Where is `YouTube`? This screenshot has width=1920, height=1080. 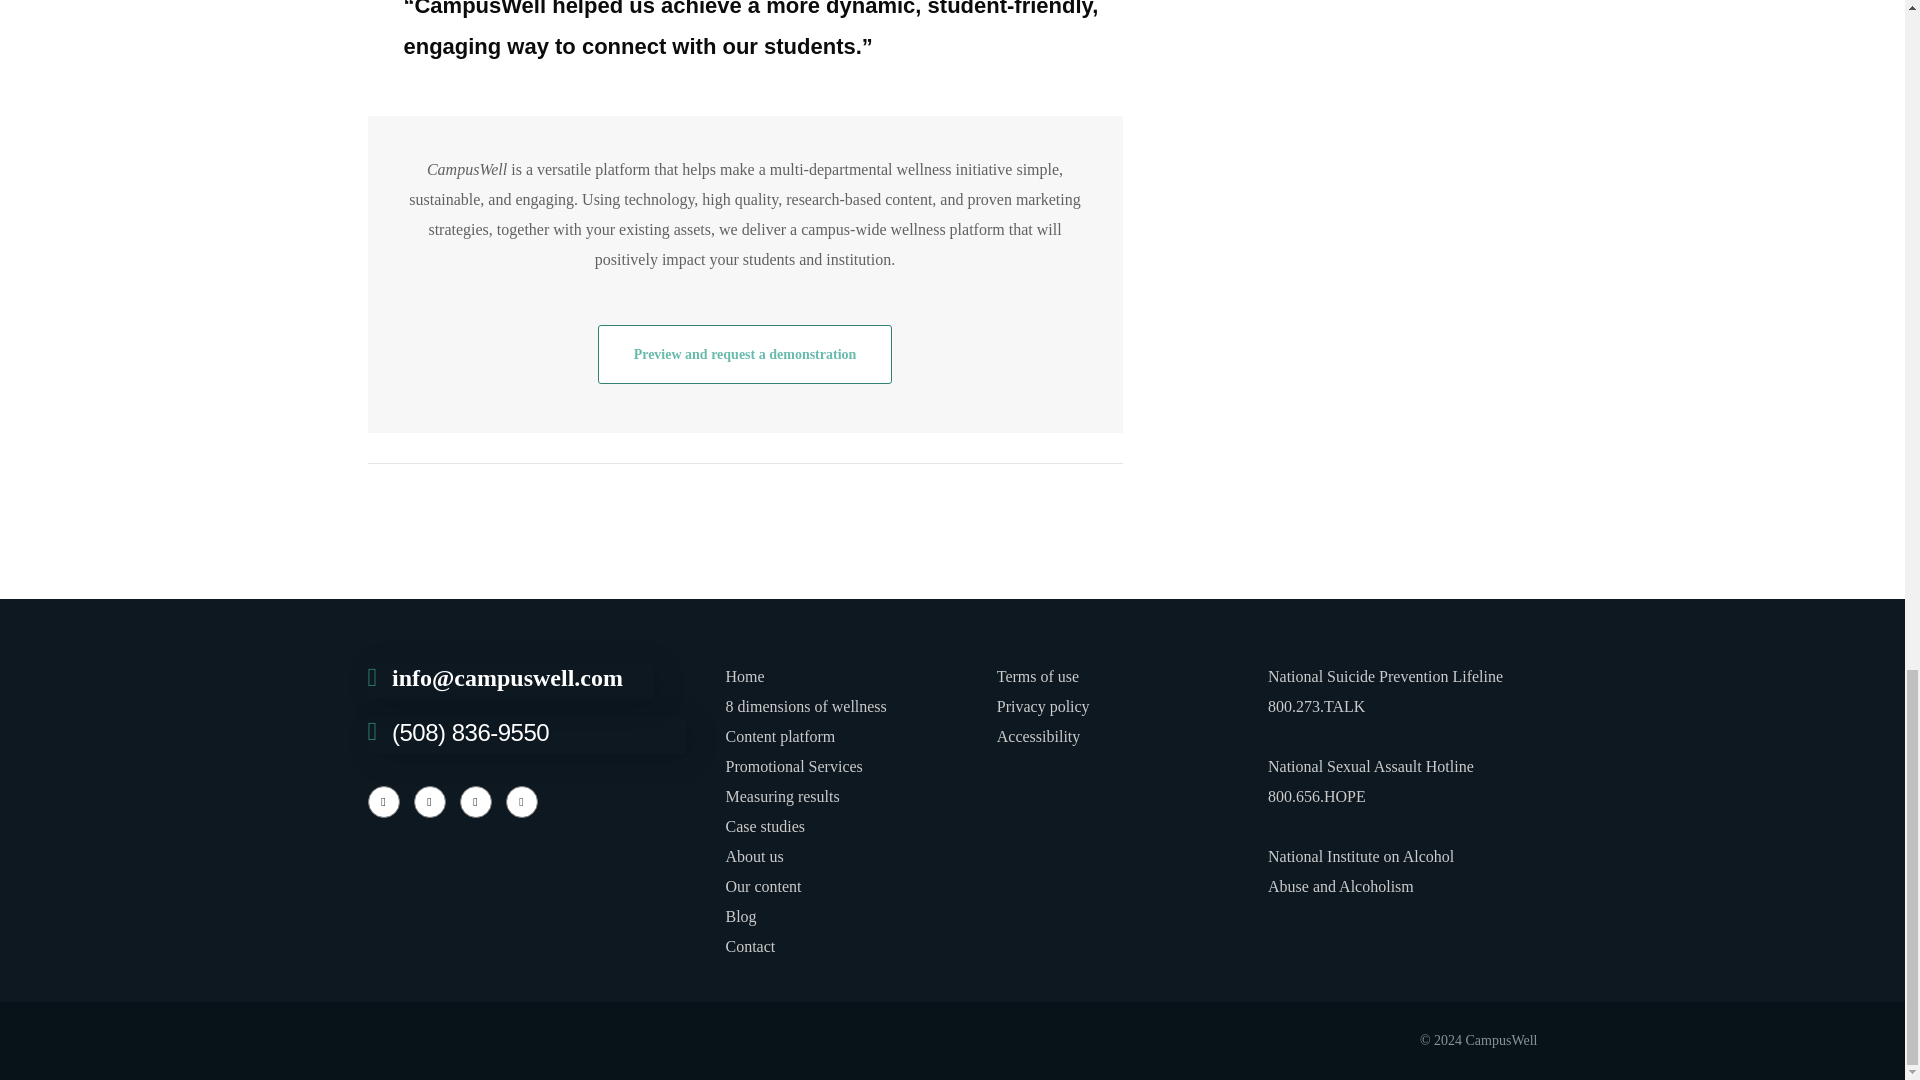 YouTube is located at coordinates (522, 802).